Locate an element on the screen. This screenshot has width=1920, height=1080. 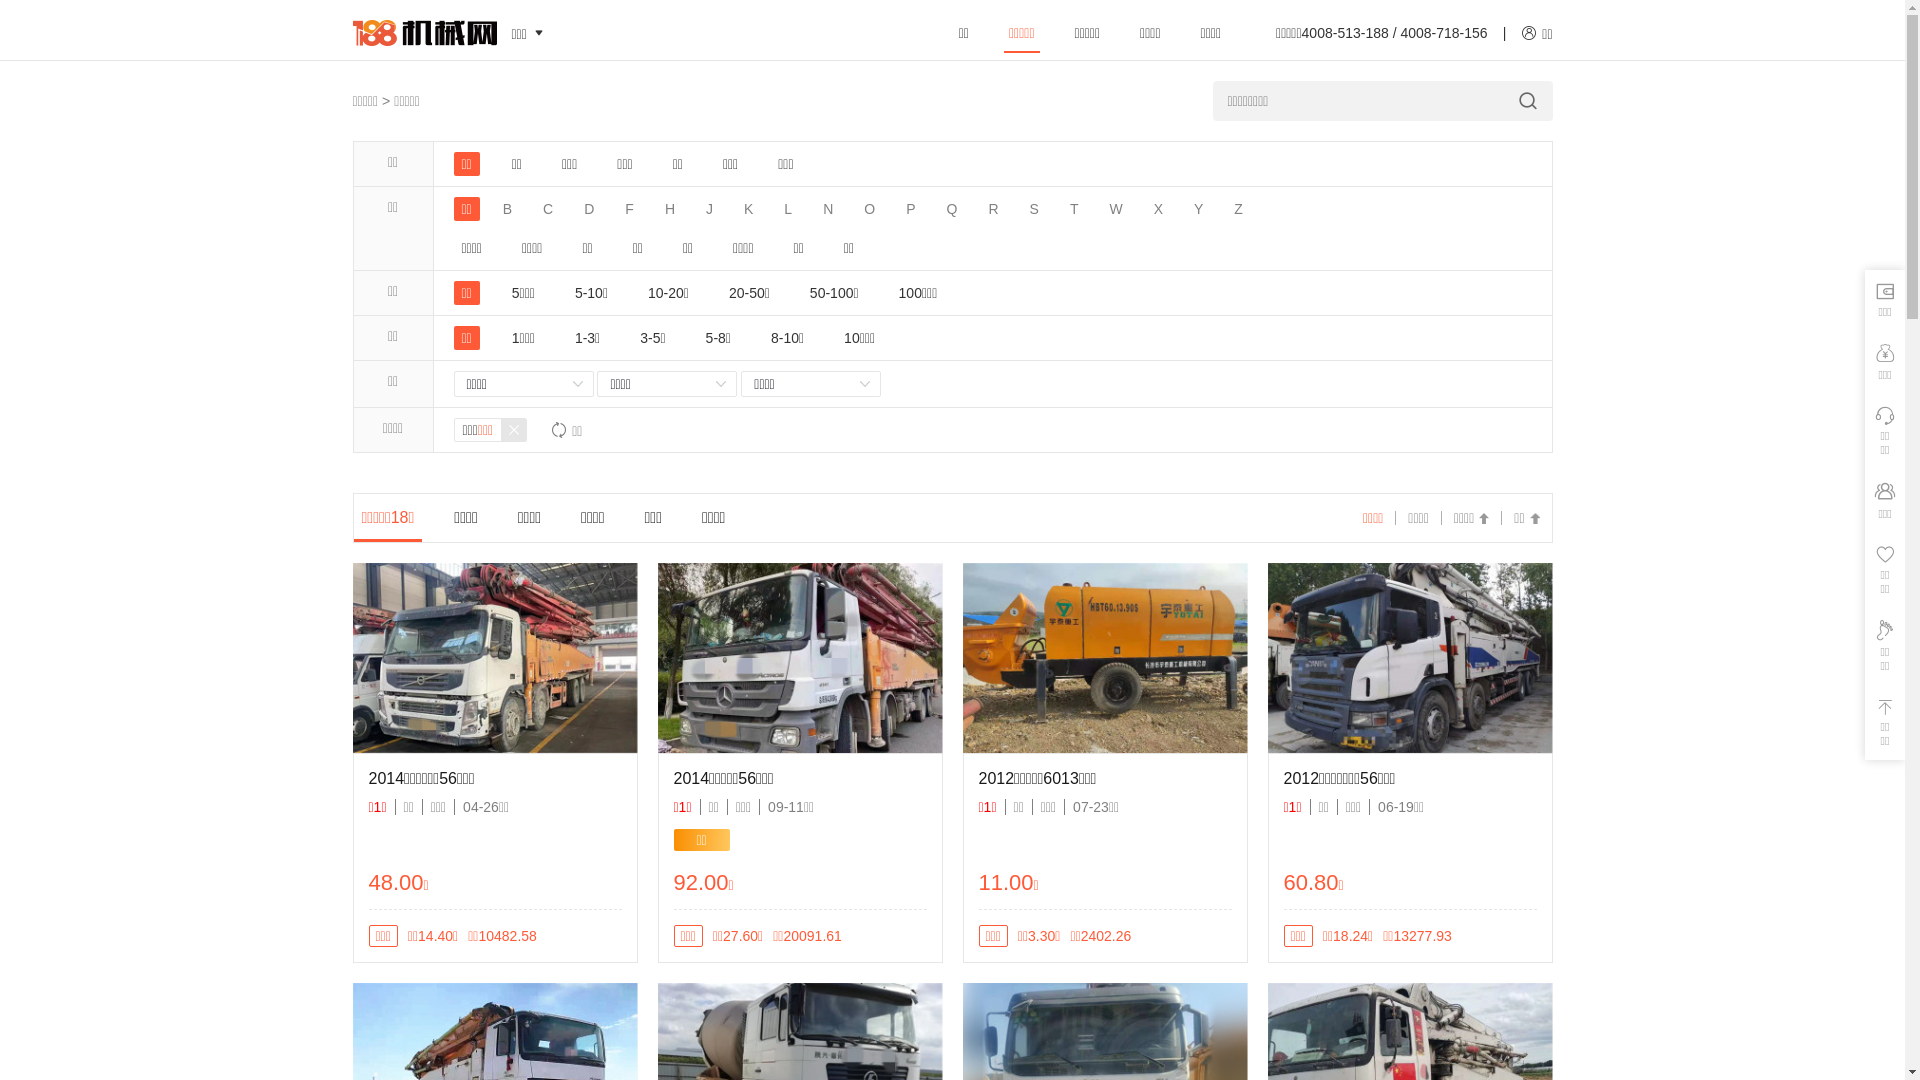
Y is located at coordinates (1198, 209).